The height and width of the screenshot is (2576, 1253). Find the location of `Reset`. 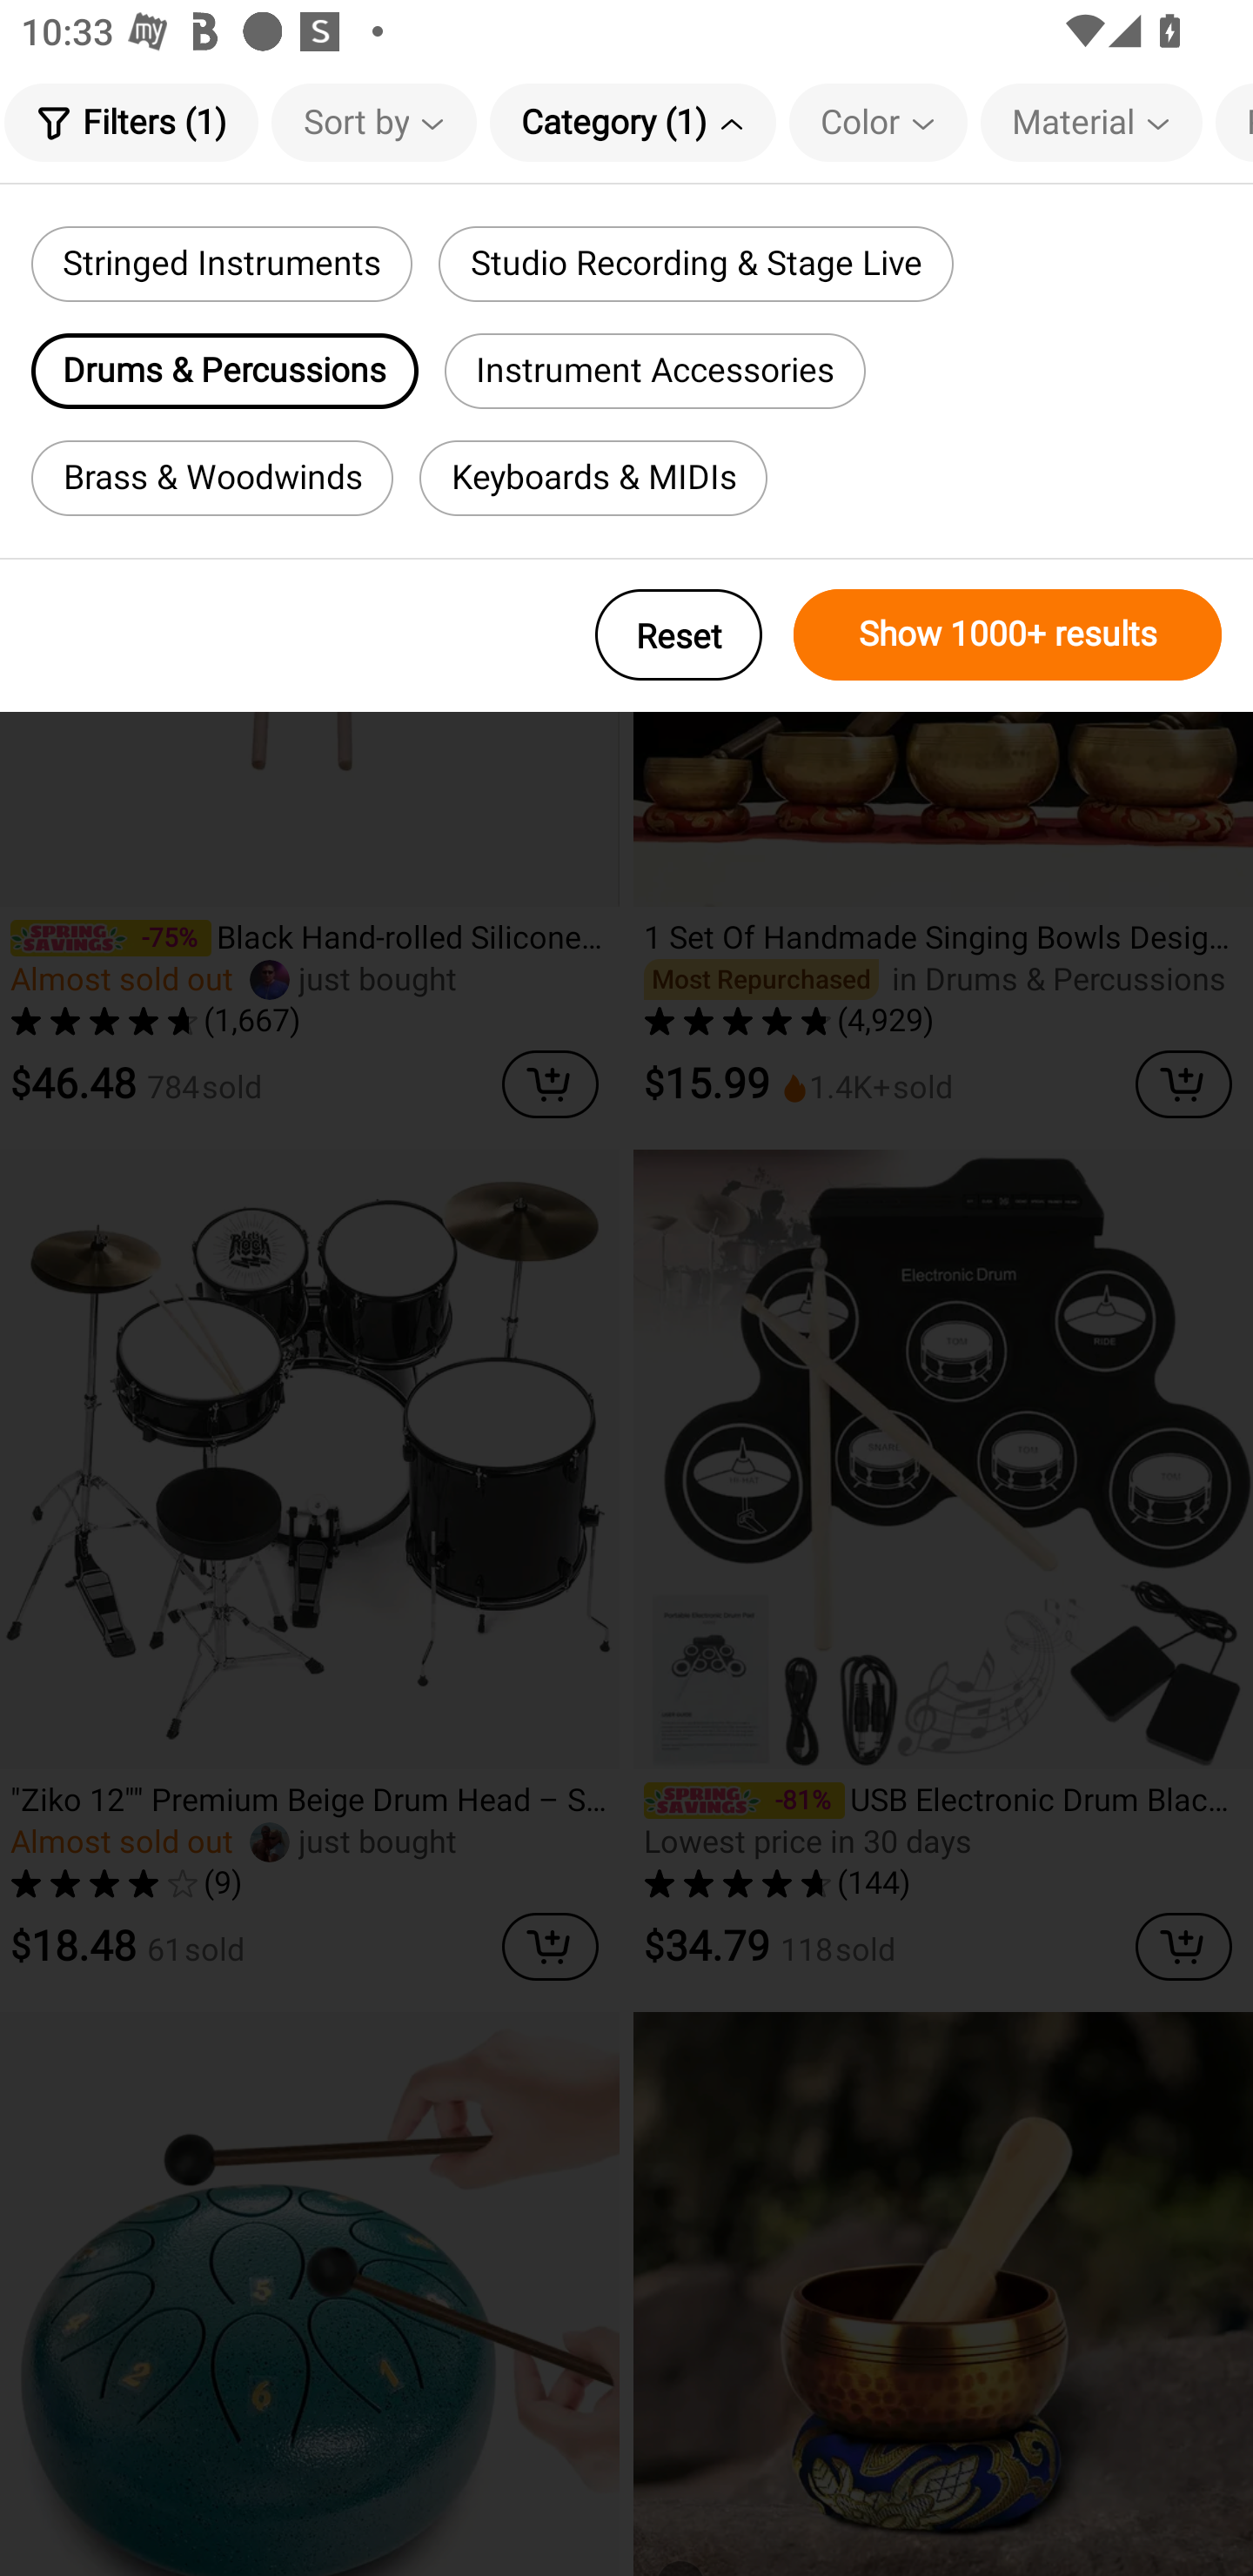

Reset is located at coordinates (679, 634).